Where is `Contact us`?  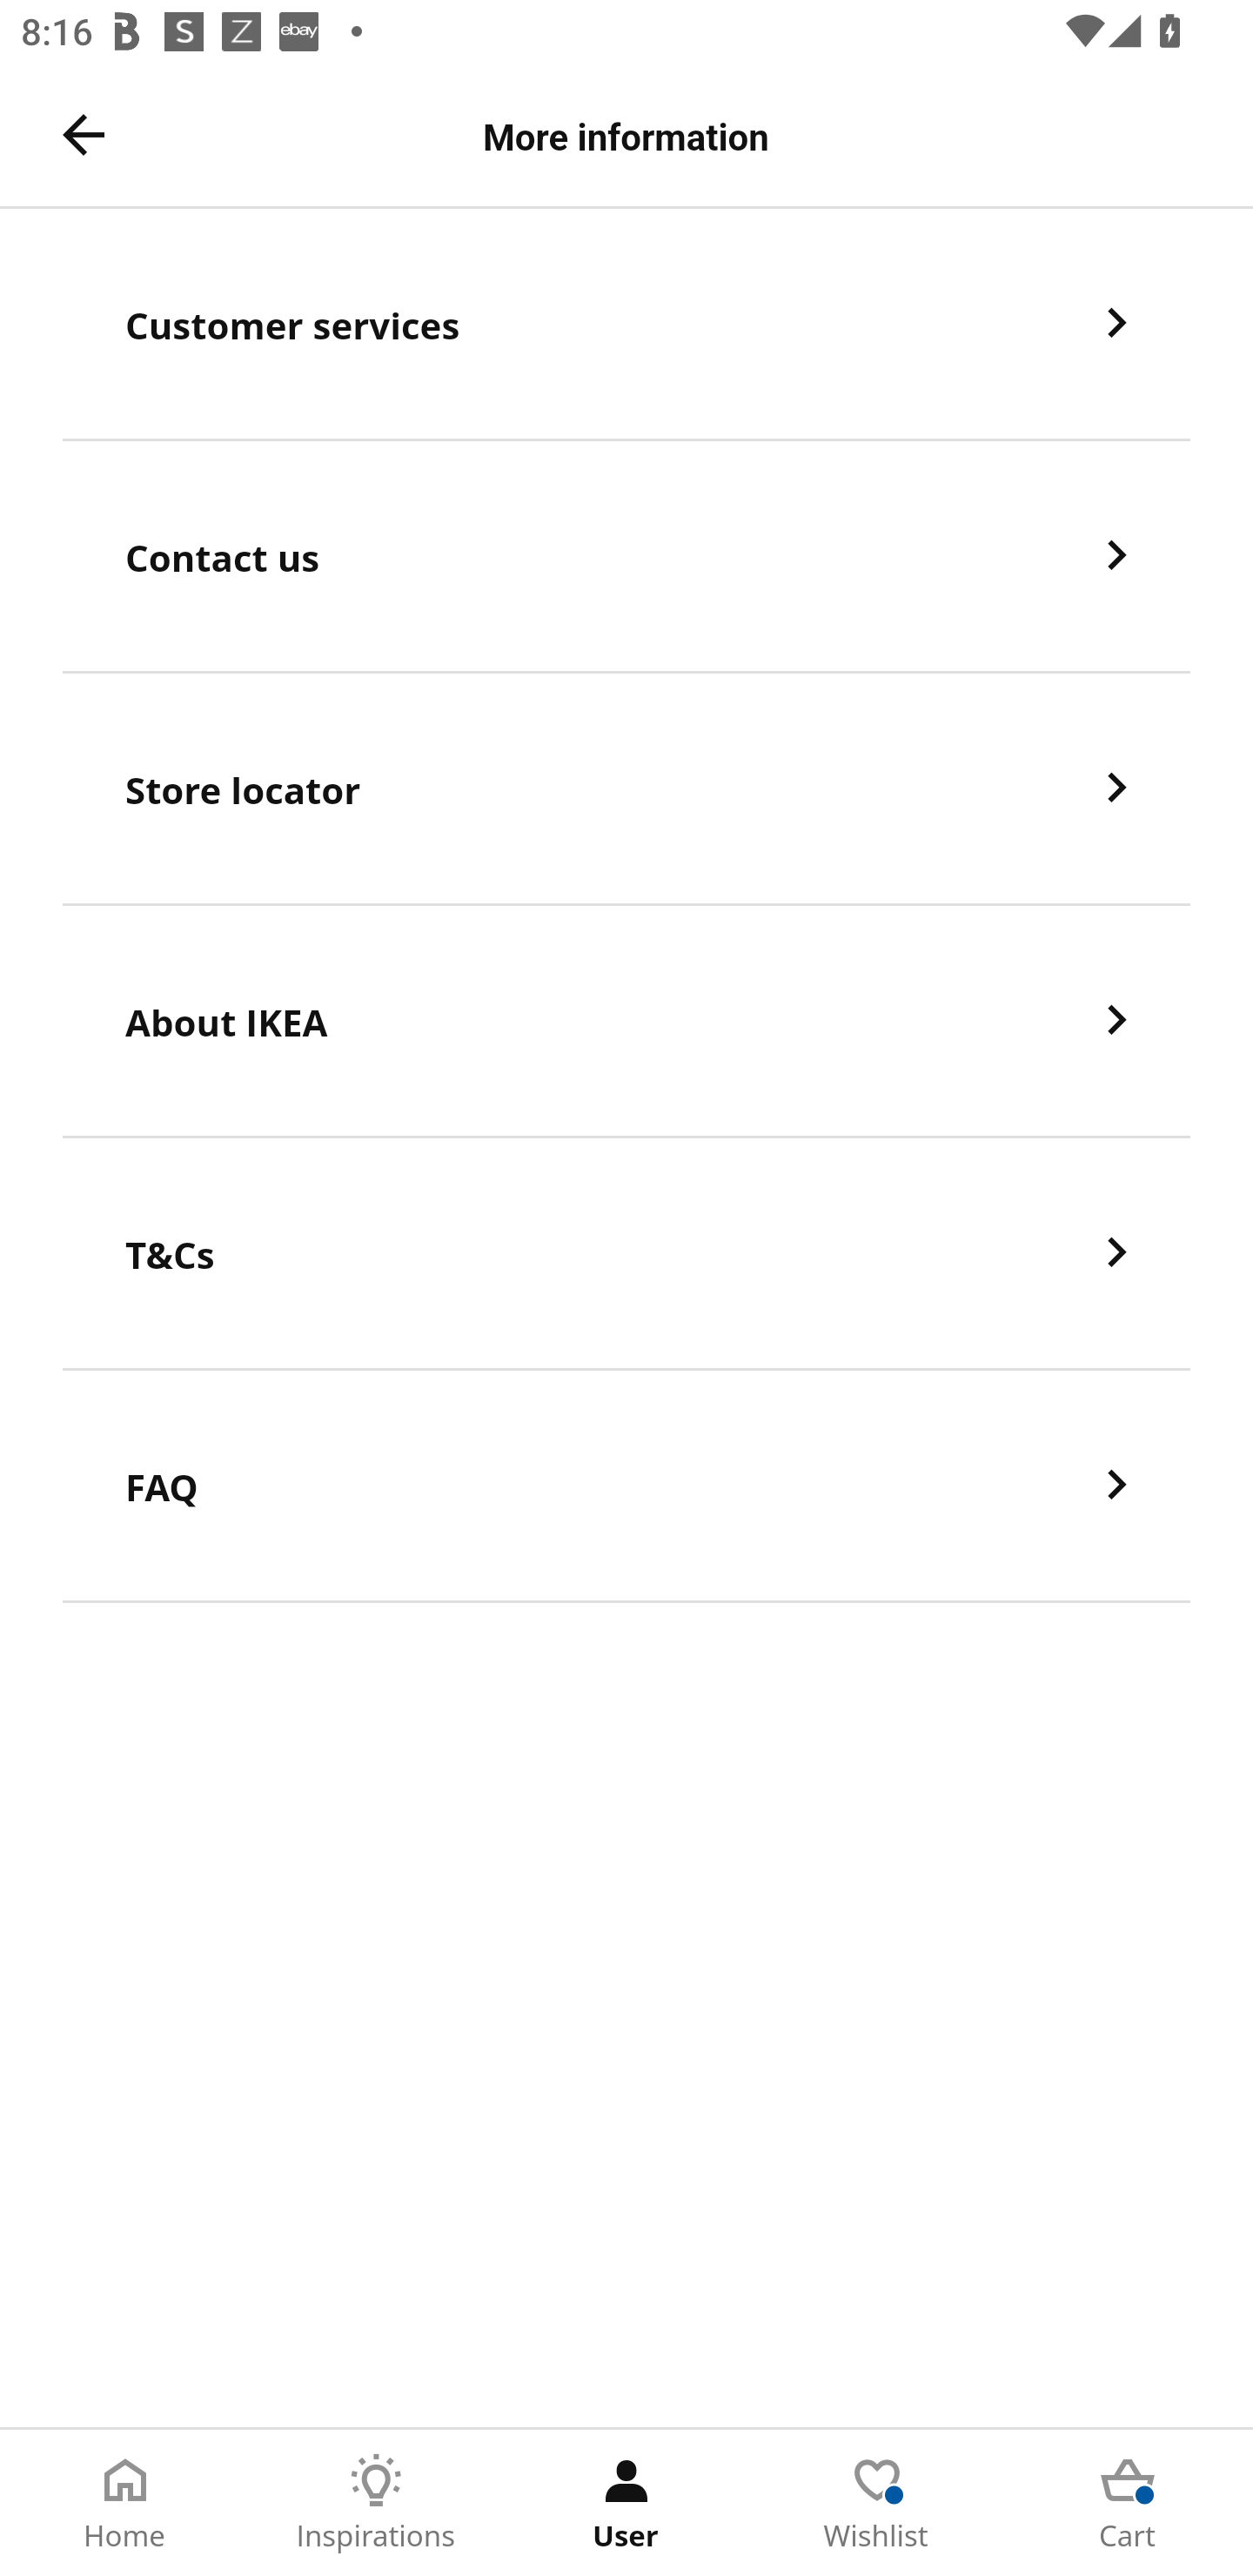 Contact us is located at coordinates (626, 556).